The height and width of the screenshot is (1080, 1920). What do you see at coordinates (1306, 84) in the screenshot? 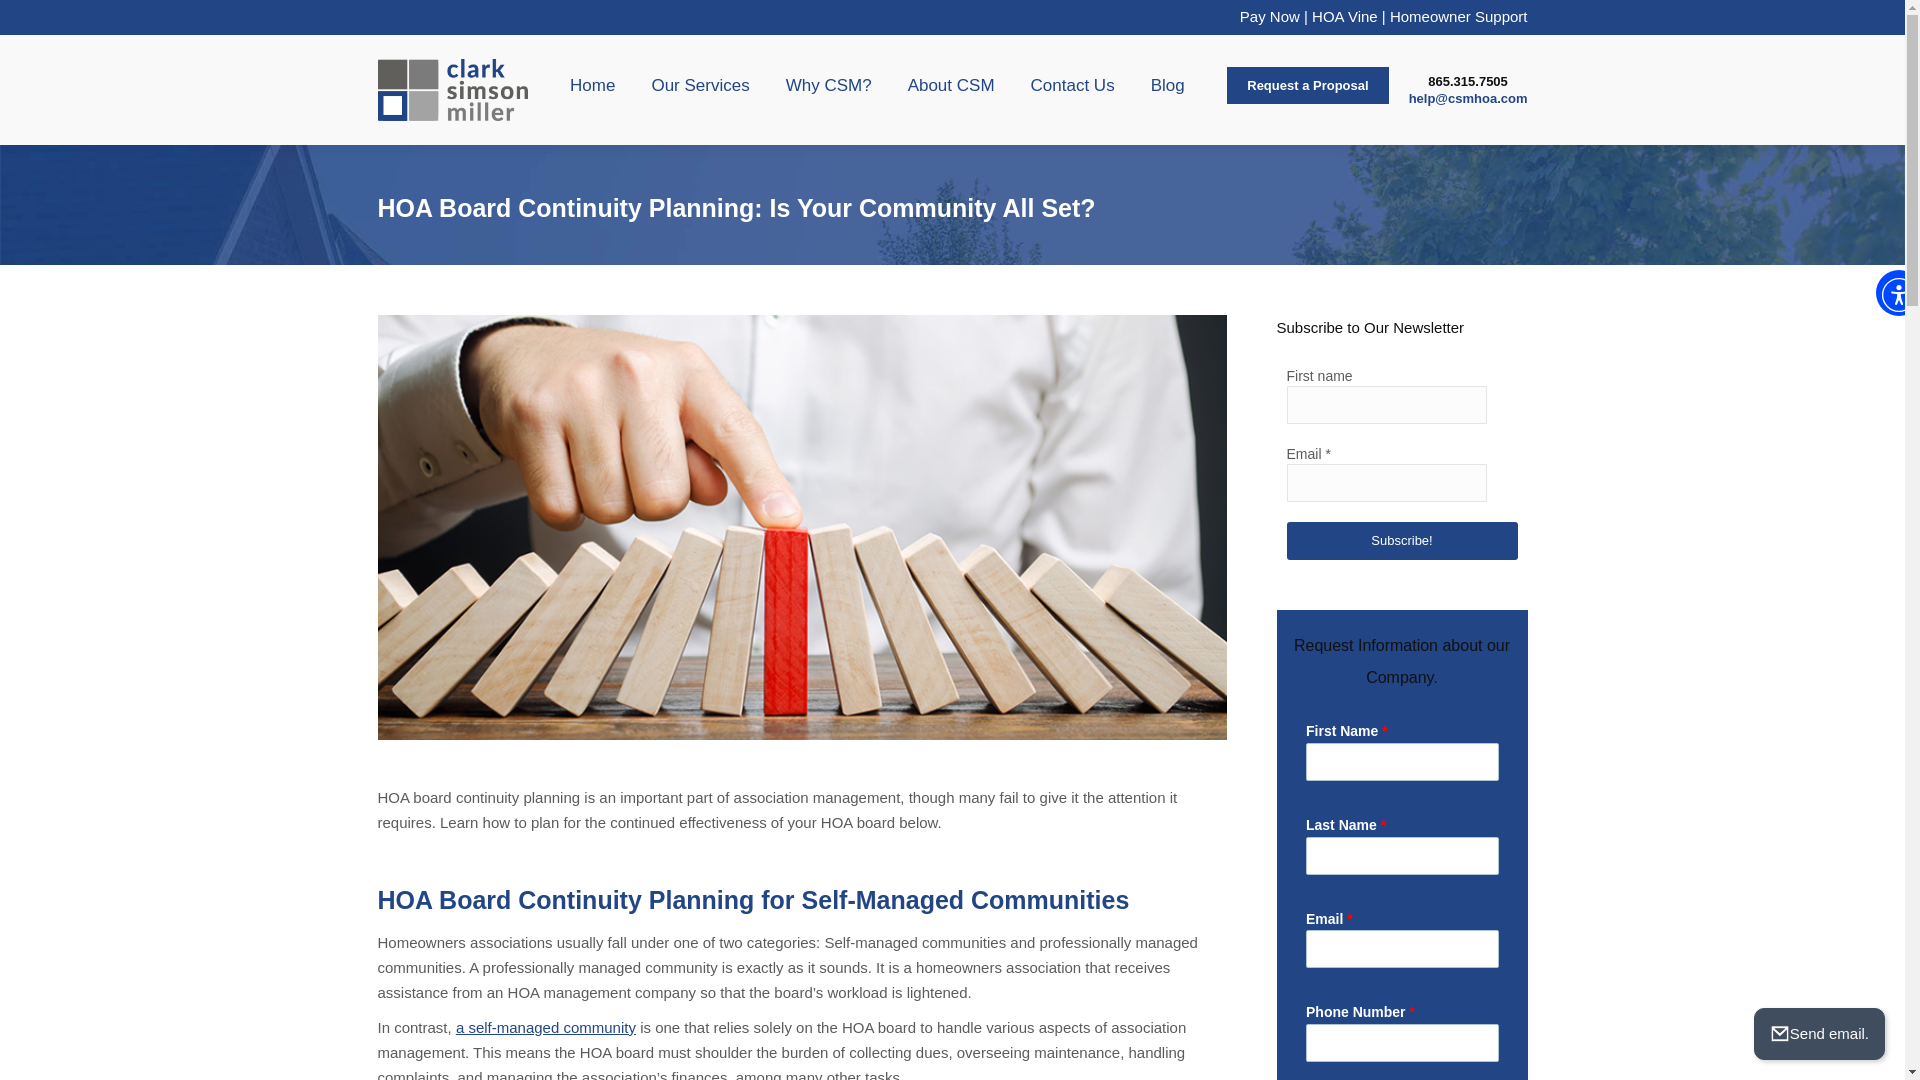
I see `Request a Proposal` at bounding box center [1306, 84].